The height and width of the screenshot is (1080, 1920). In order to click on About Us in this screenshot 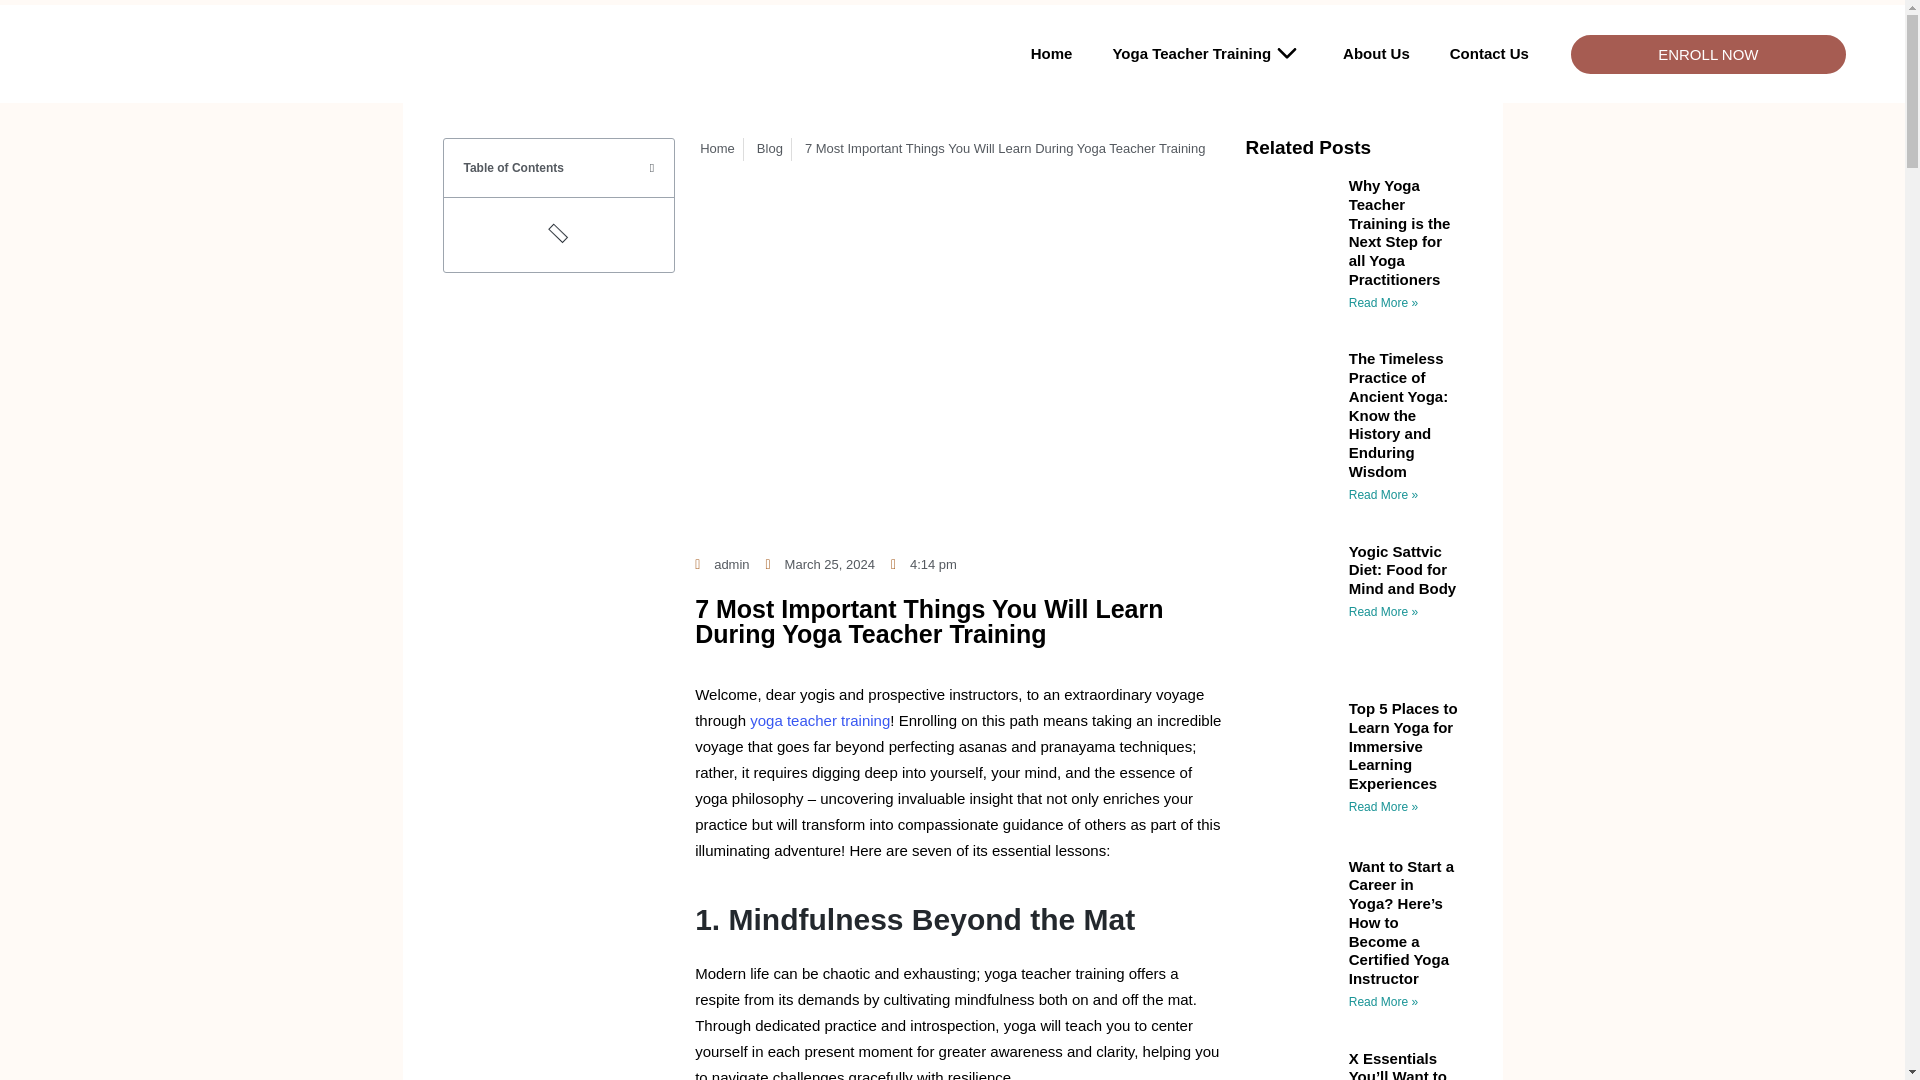, I will do `click(1376, 54)`.